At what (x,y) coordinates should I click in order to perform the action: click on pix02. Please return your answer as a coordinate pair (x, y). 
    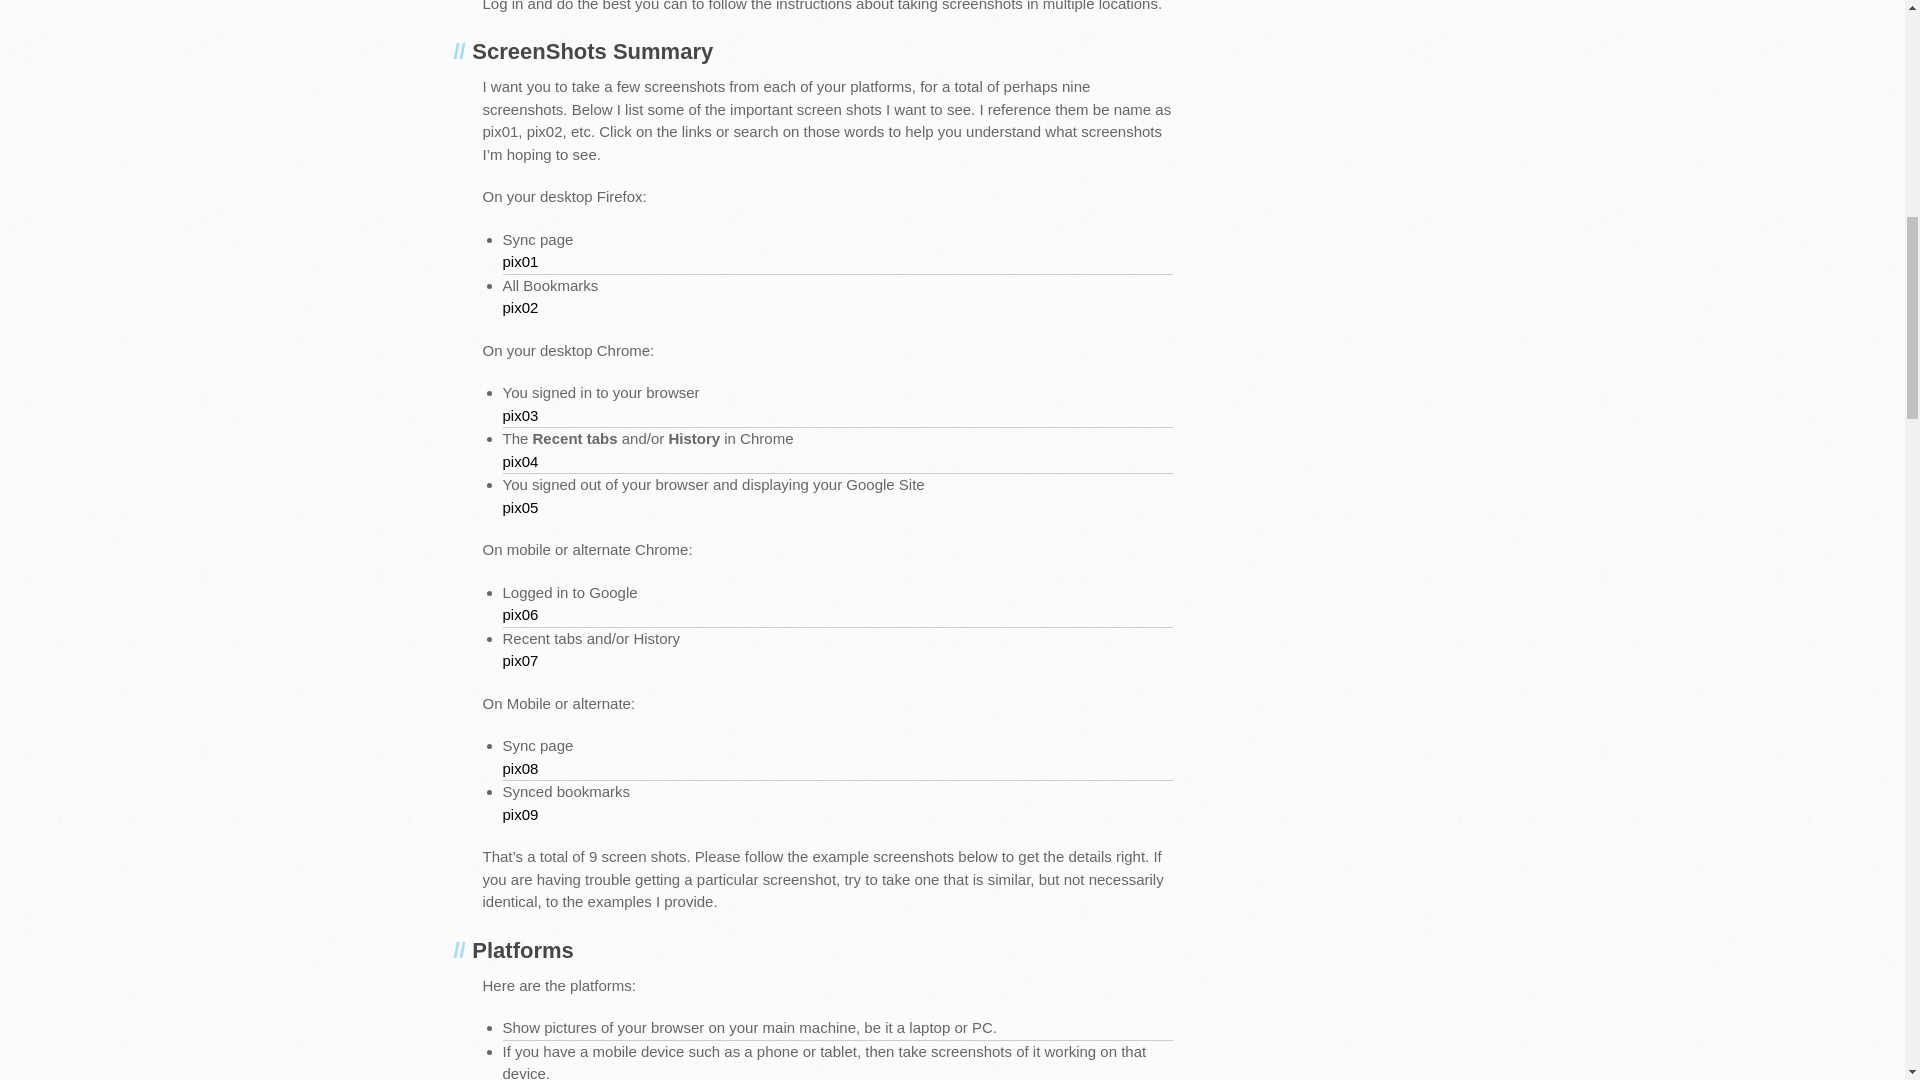
    Looking at the image, I should click on (602, 308).